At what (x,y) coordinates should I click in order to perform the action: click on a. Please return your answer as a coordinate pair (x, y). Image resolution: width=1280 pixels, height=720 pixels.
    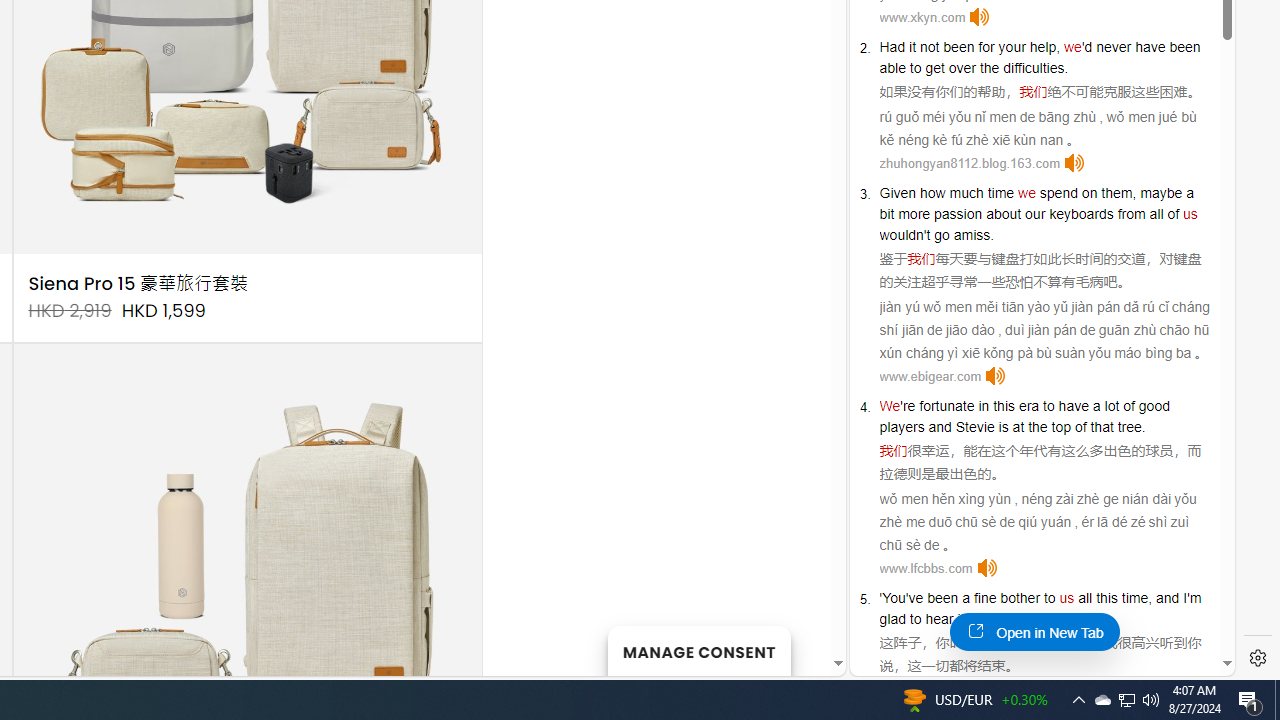
    Looking at the image, I should click on (966, 598).